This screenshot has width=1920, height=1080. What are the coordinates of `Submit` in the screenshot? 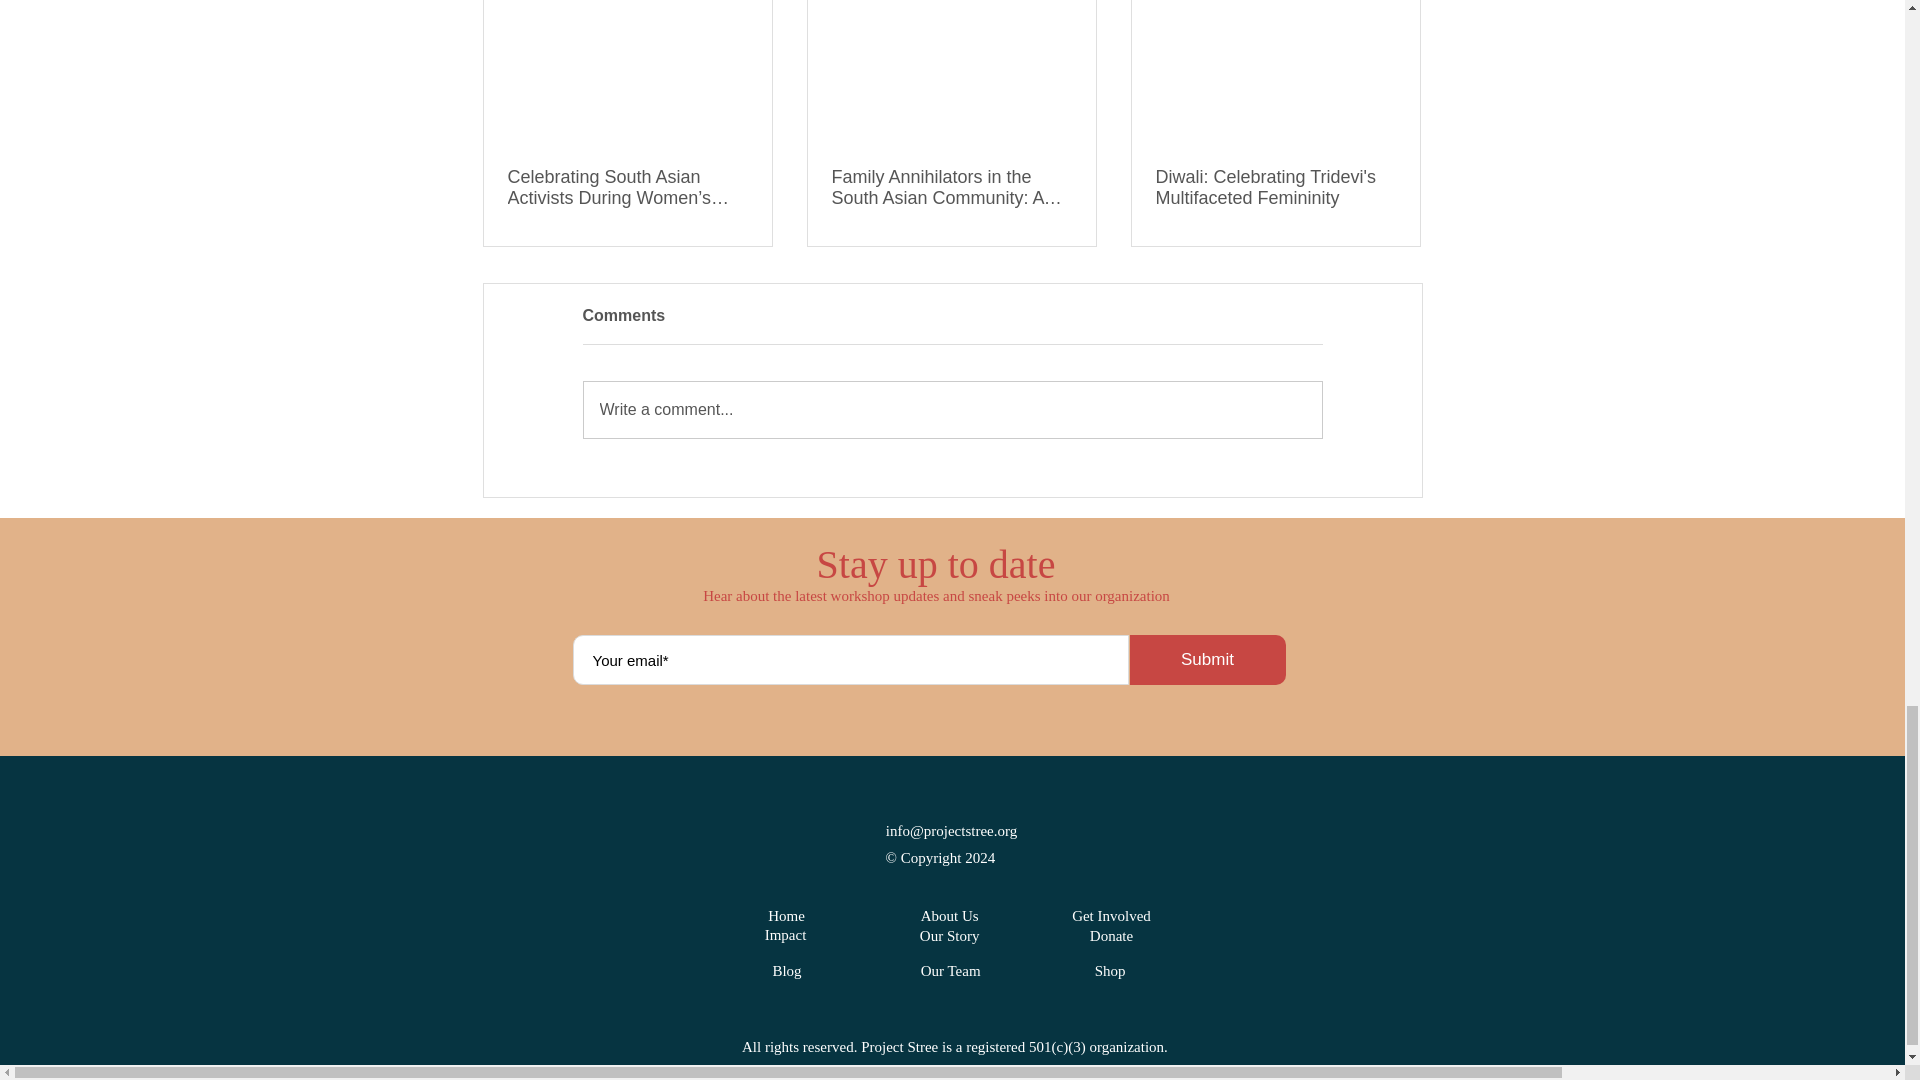 It's located at (1208, 660).